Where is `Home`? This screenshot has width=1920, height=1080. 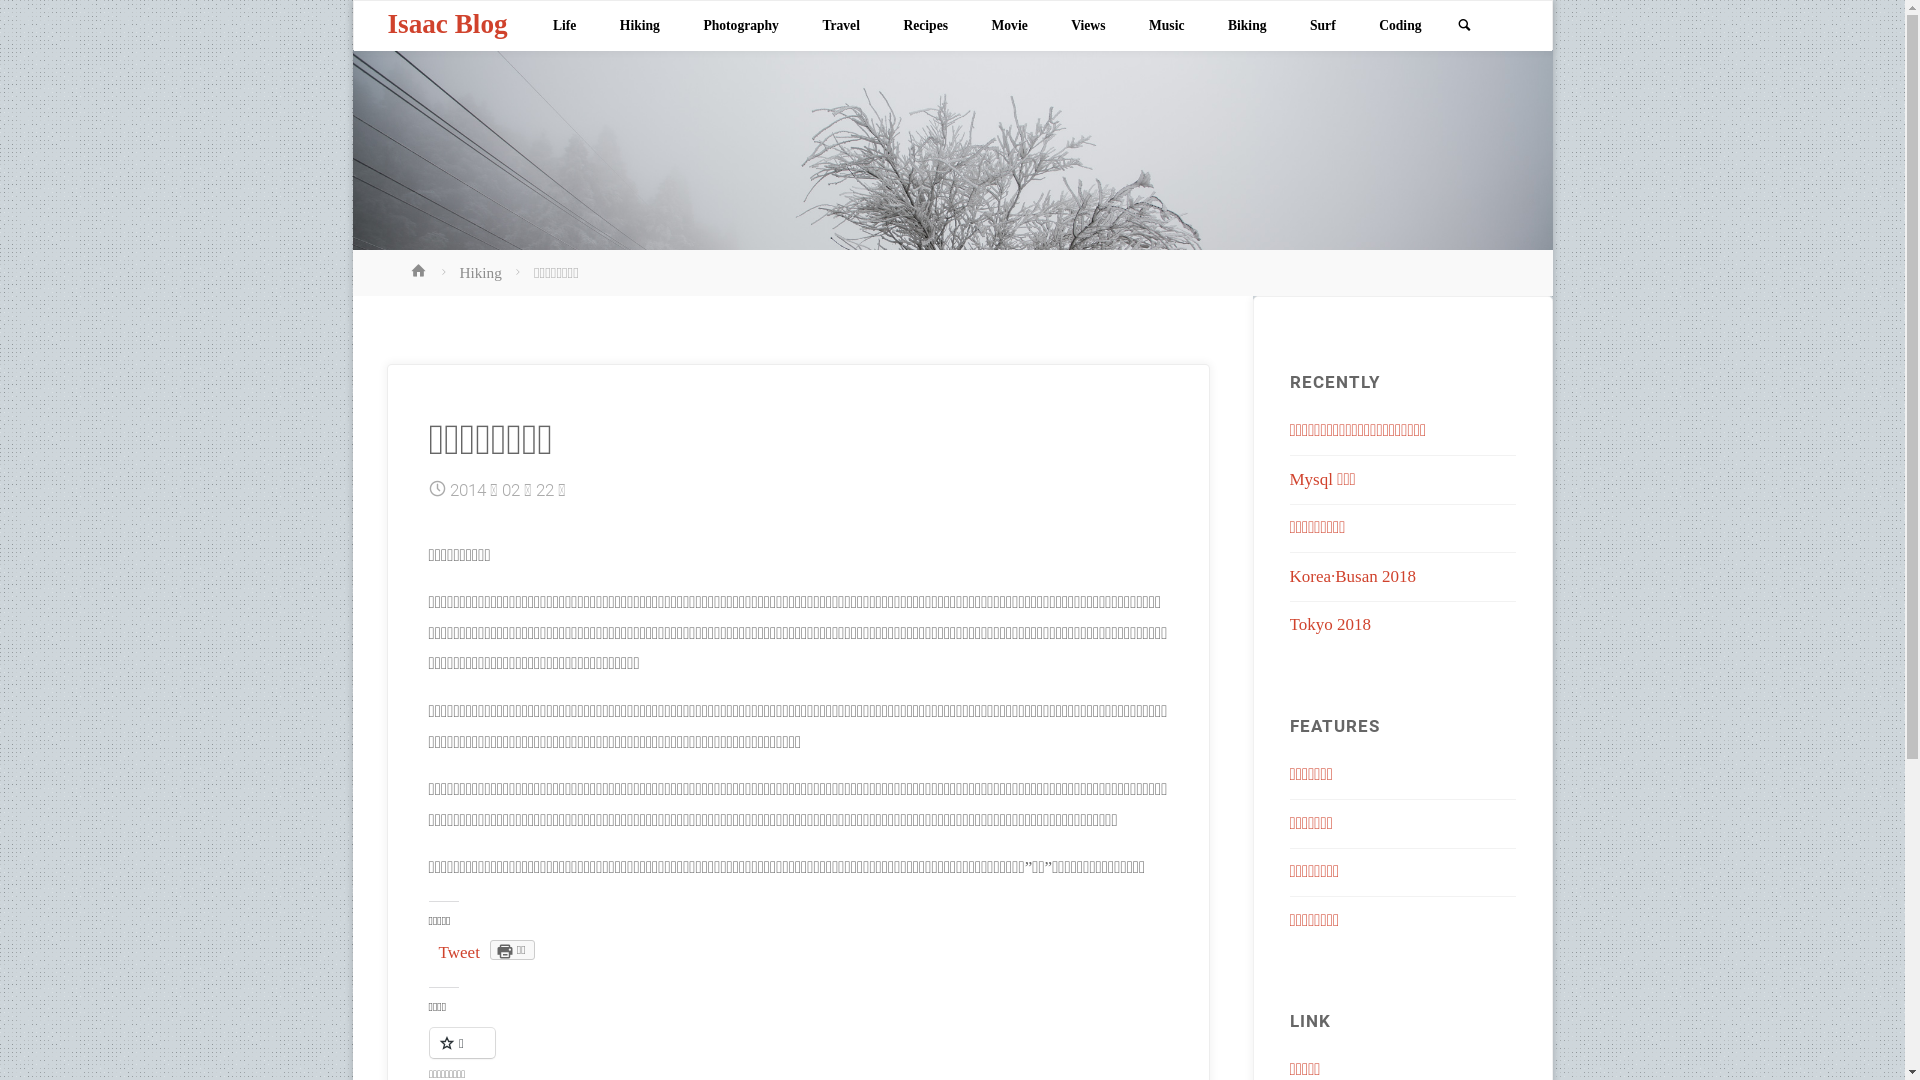 Home is located at coordinates (421, 272).